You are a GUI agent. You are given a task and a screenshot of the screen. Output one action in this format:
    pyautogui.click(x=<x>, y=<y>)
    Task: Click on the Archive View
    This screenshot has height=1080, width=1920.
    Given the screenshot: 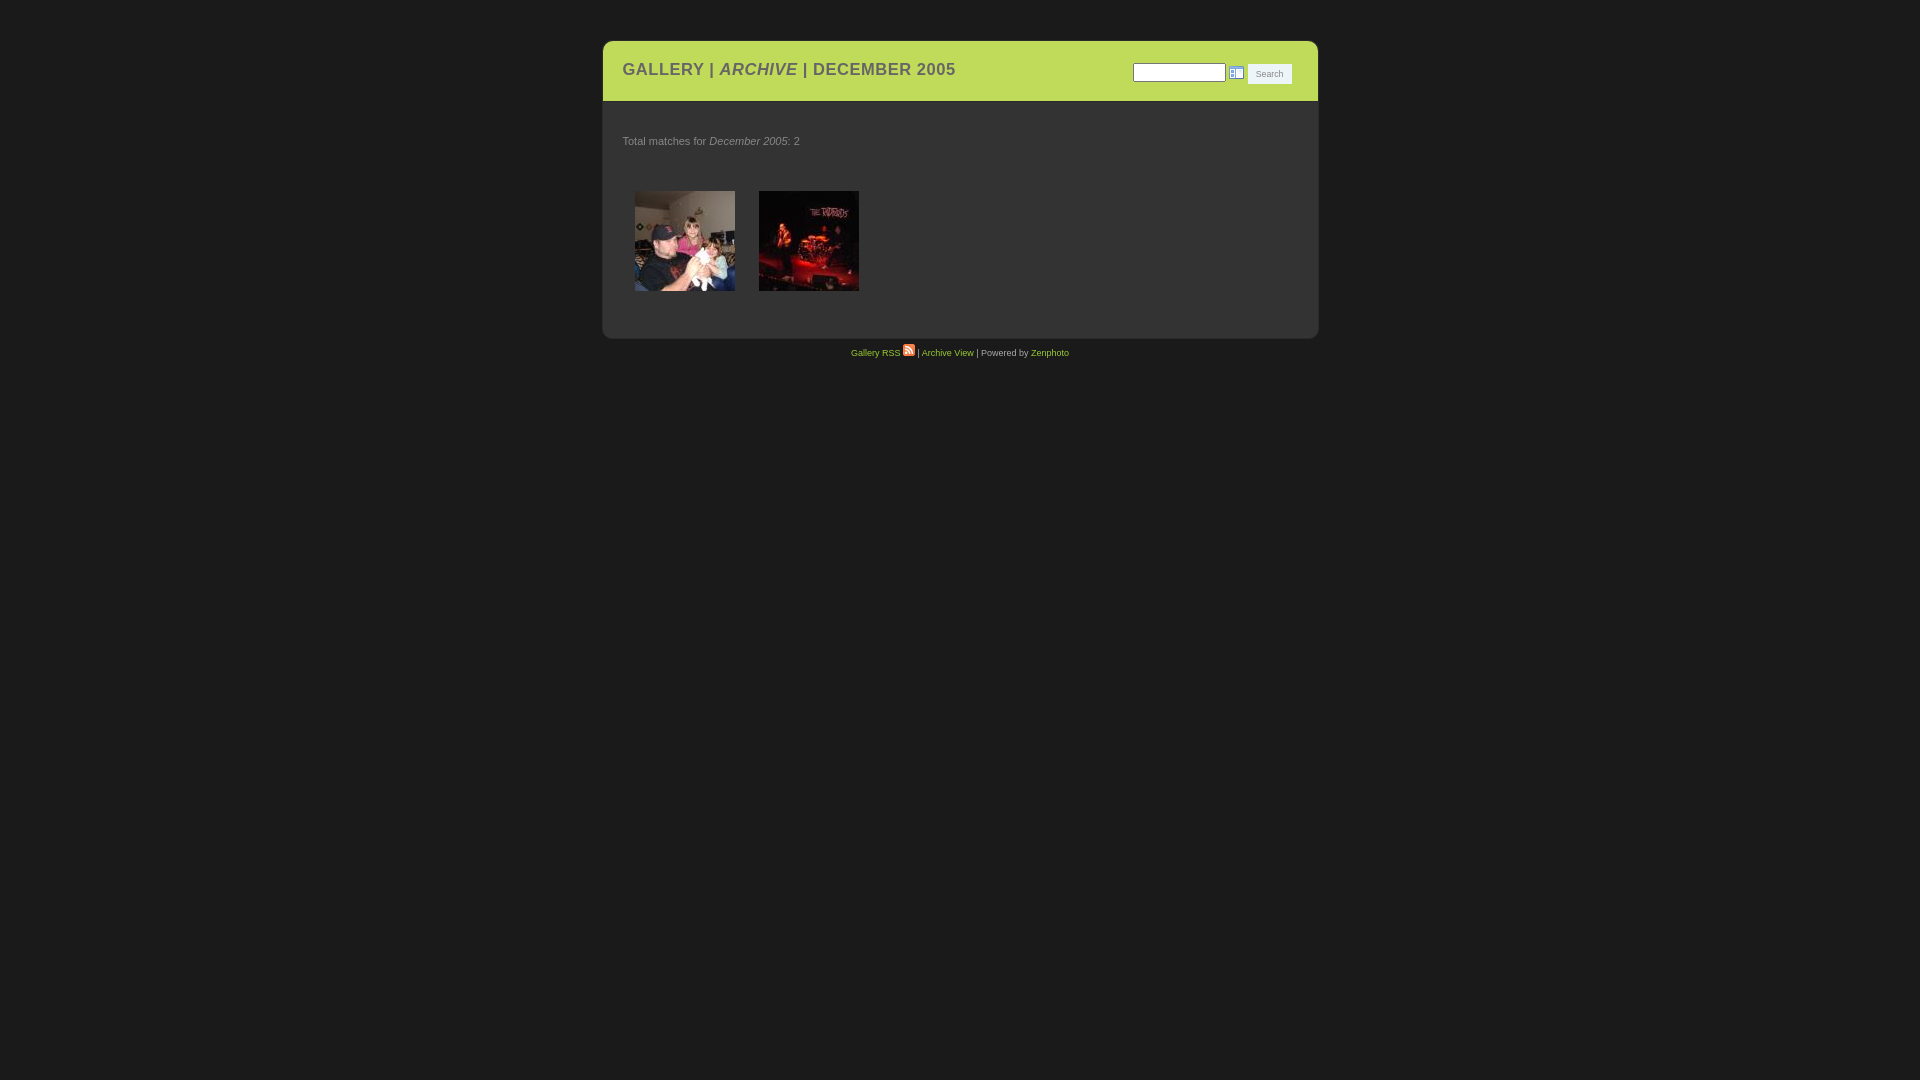 What is the action you would take?
    pyautogui.click(x=948, y=353)
    